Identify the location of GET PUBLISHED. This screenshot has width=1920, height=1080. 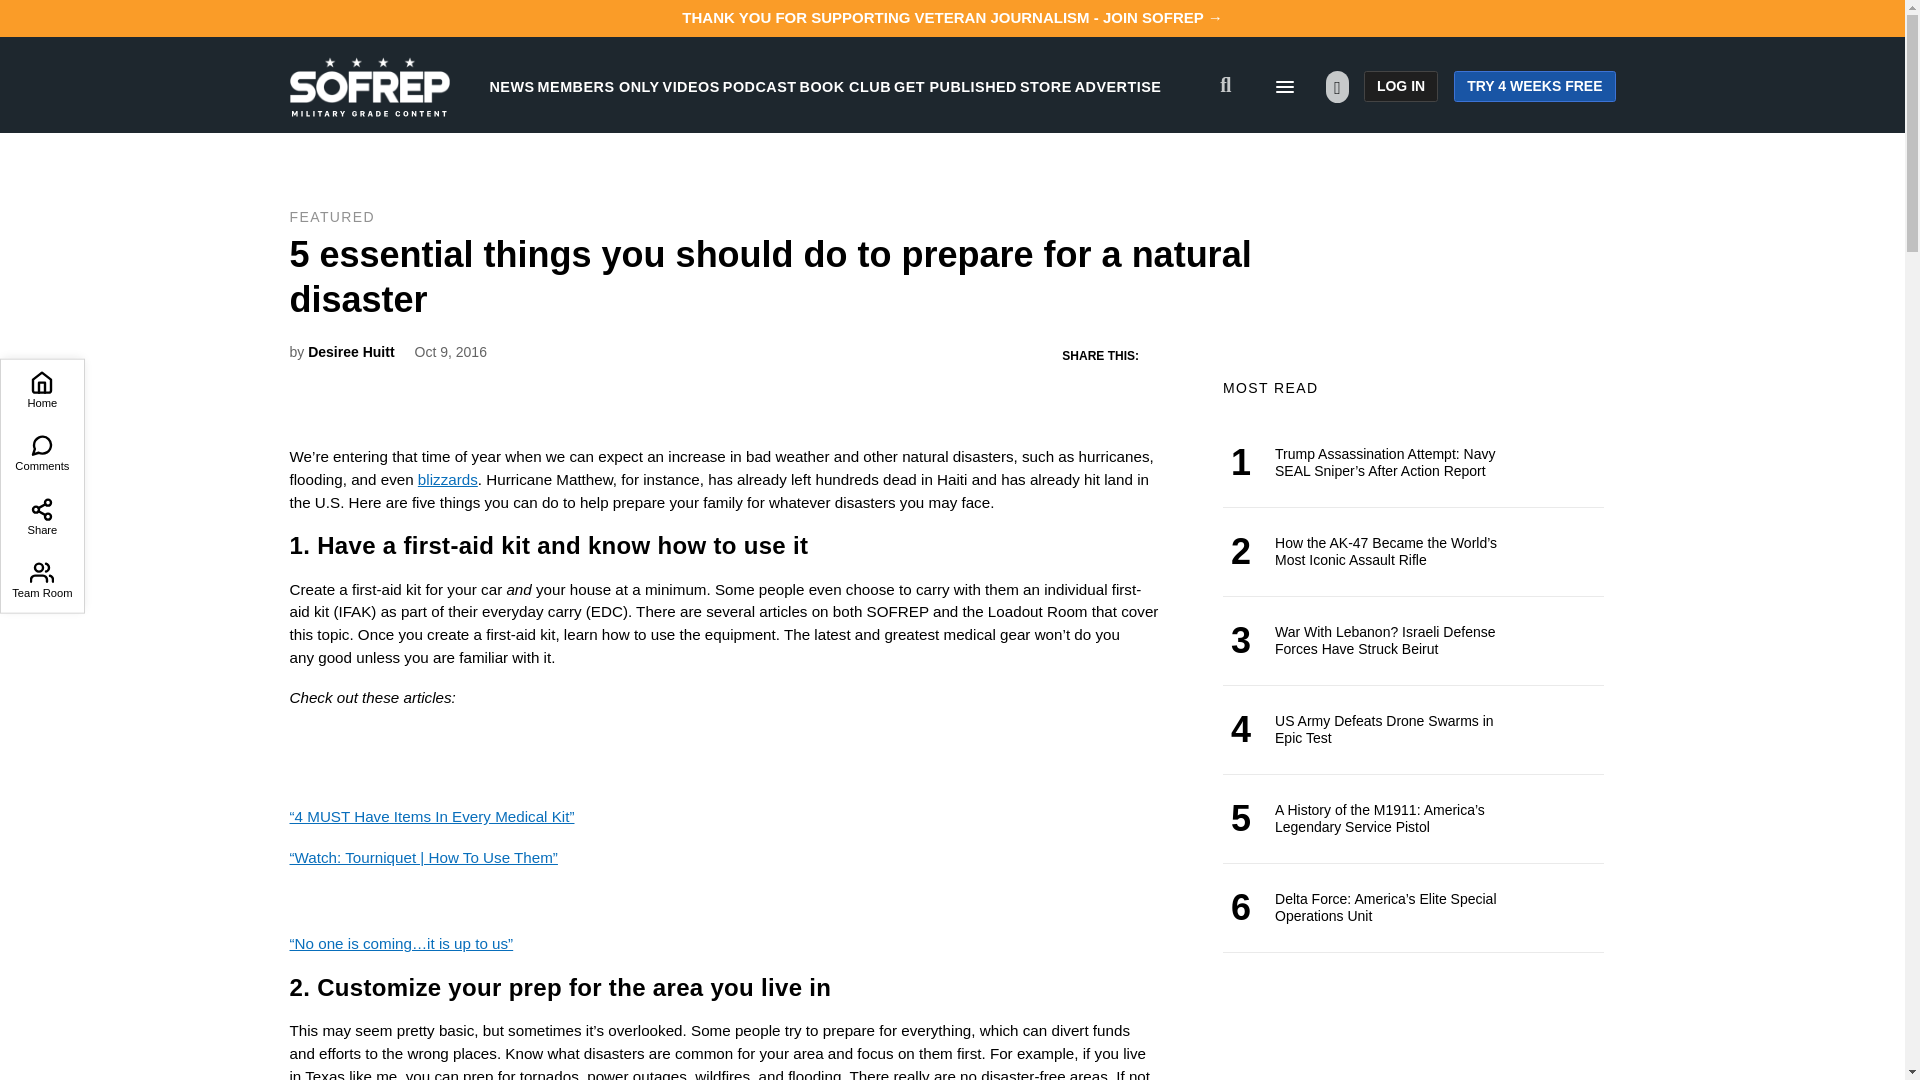
(956, 86).